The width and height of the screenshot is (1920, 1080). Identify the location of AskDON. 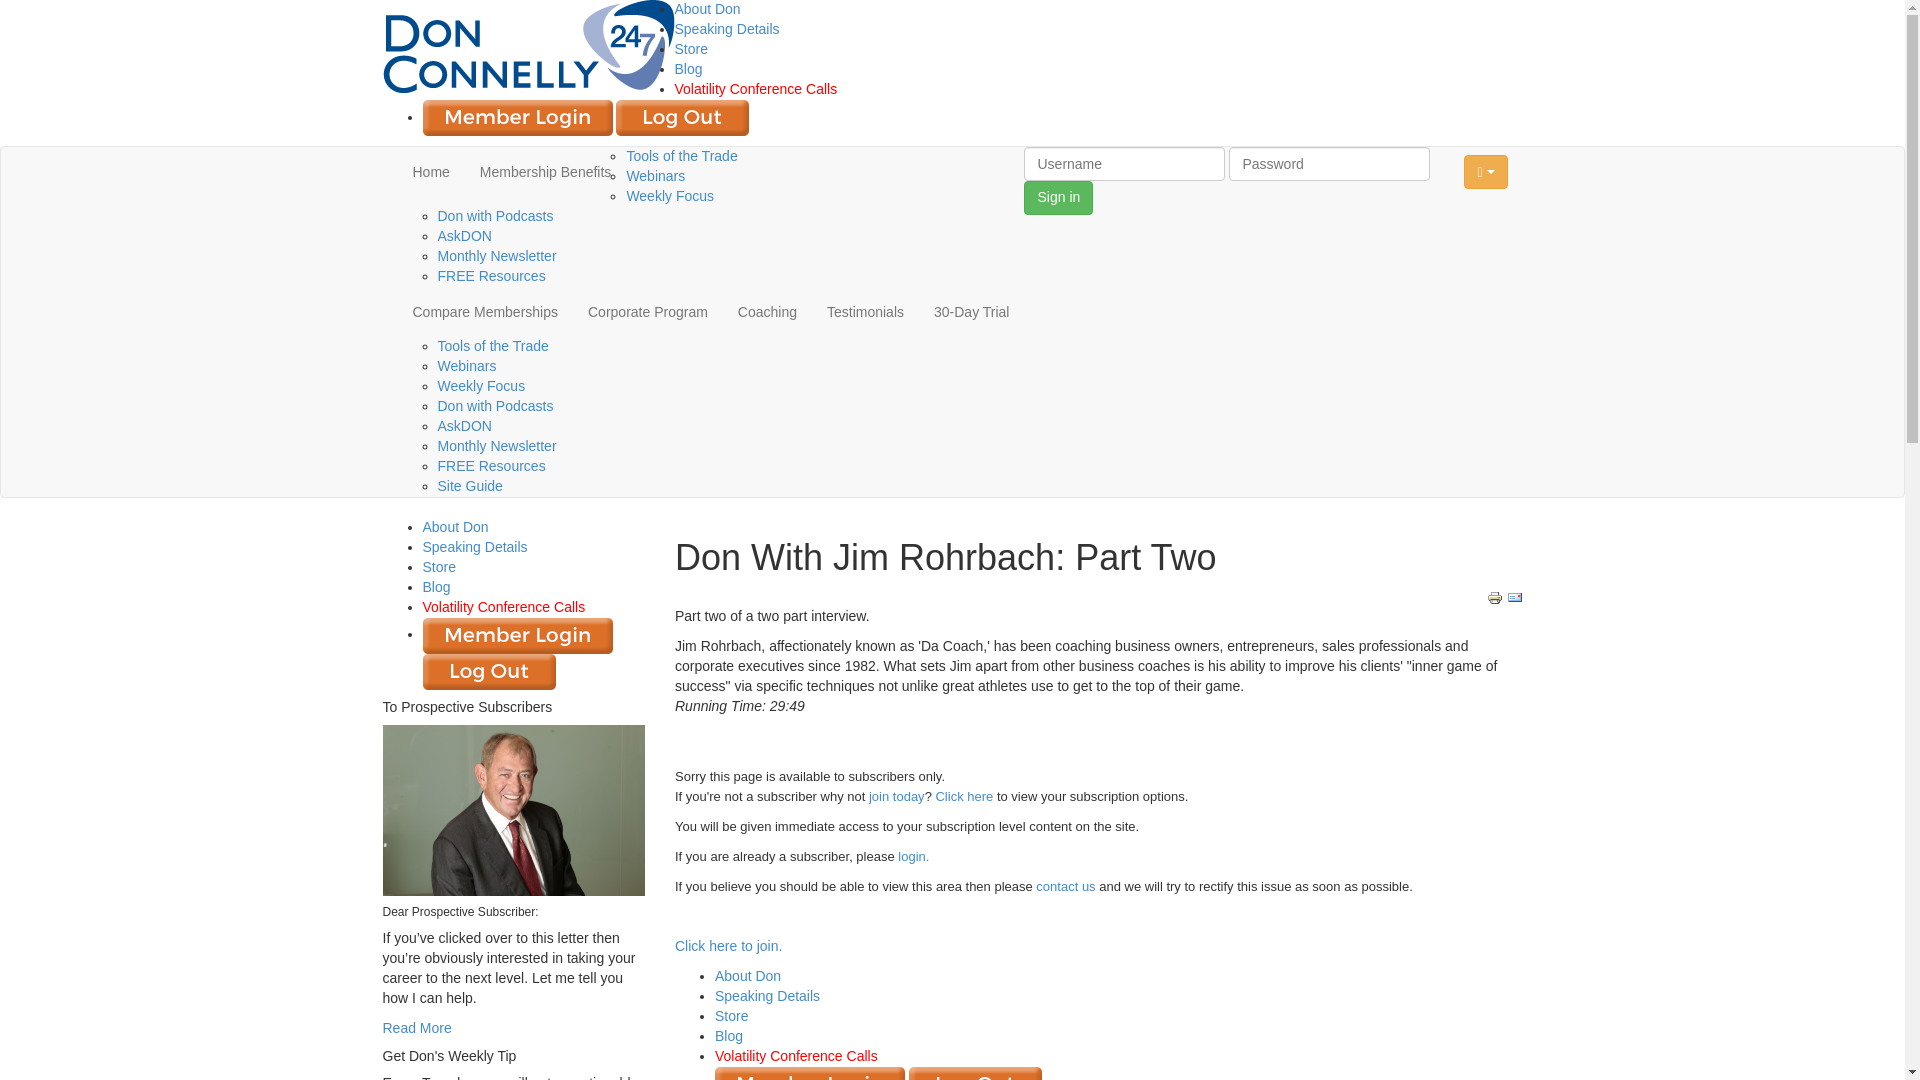
(464, 236).